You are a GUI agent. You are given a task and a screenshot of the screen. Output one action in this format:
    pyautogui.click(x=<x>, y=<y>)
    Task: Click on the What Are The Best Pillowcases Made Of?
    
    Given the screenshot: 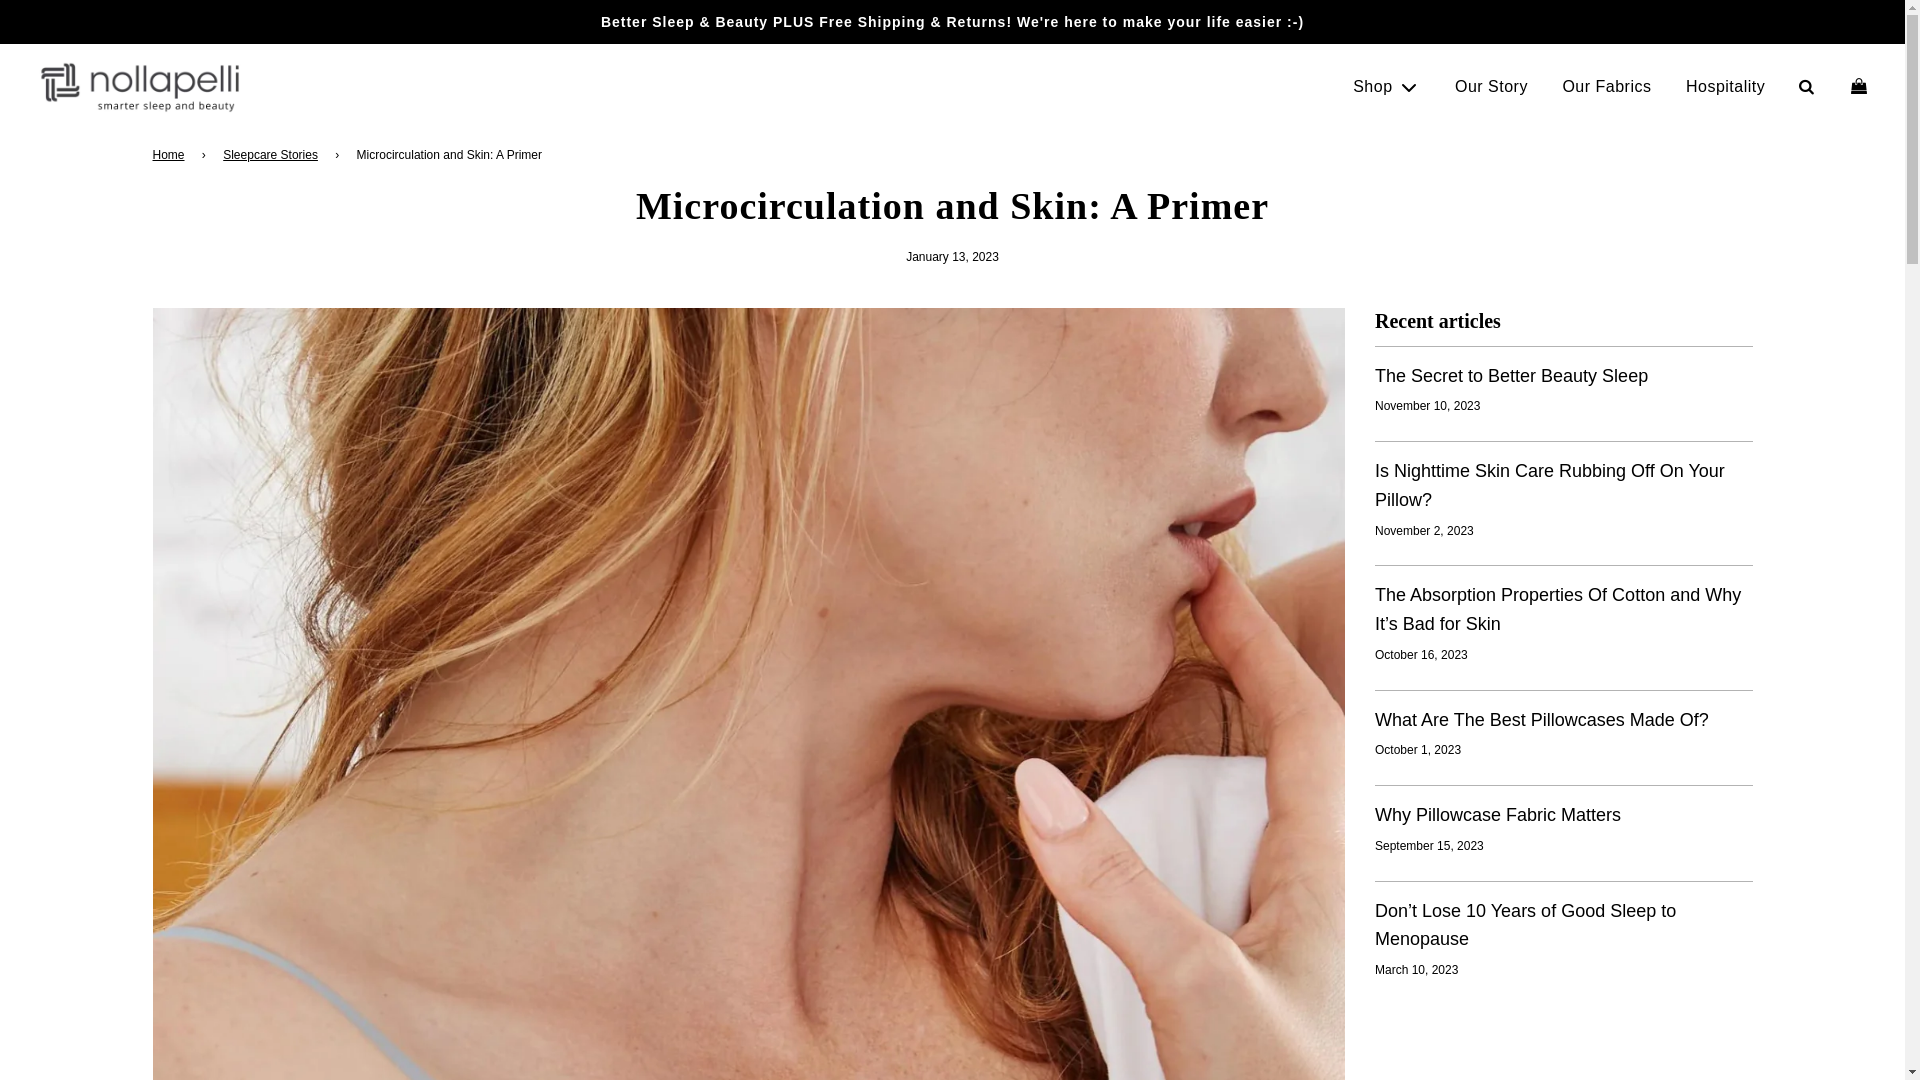 What is the action you would take?
    pyautogui.click(x=1541, y=720)
    